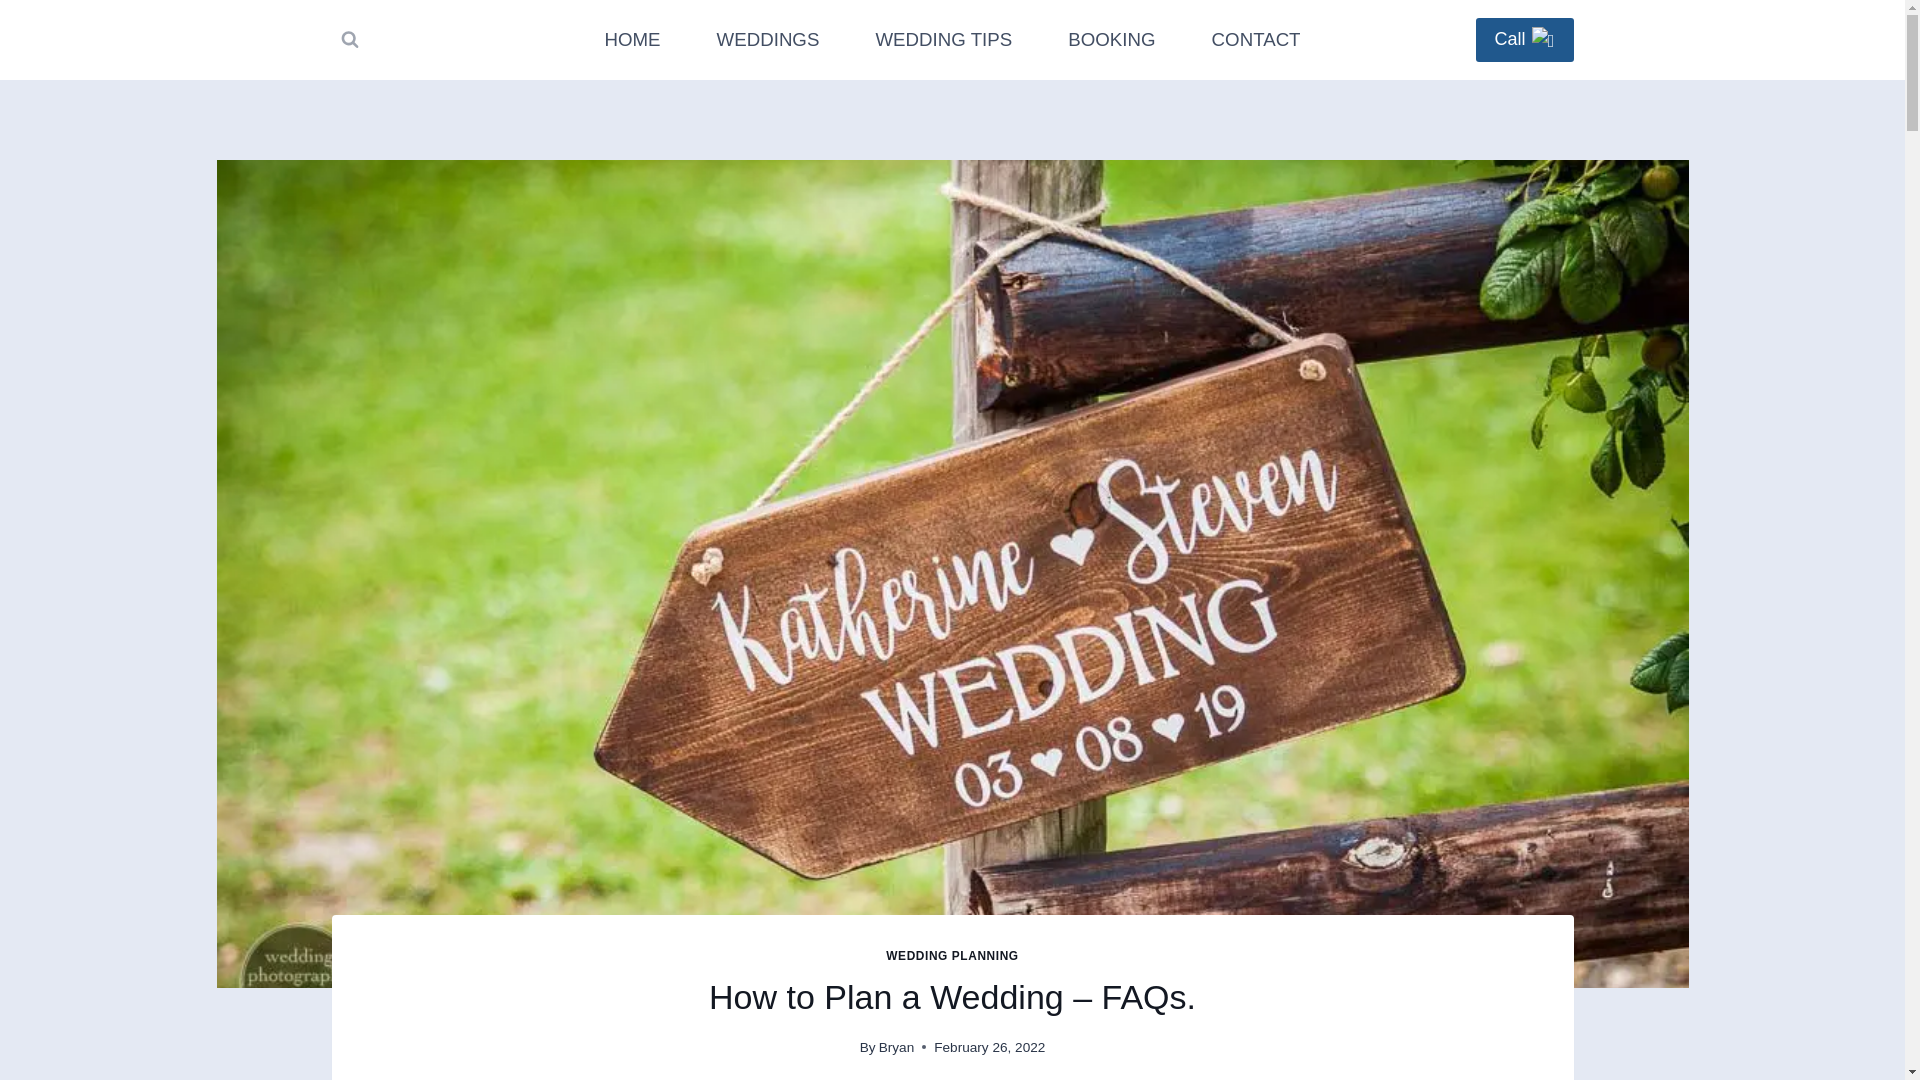 The image size is (1920, 1080). I want to click on WEDDINGS, so click(768, 40).